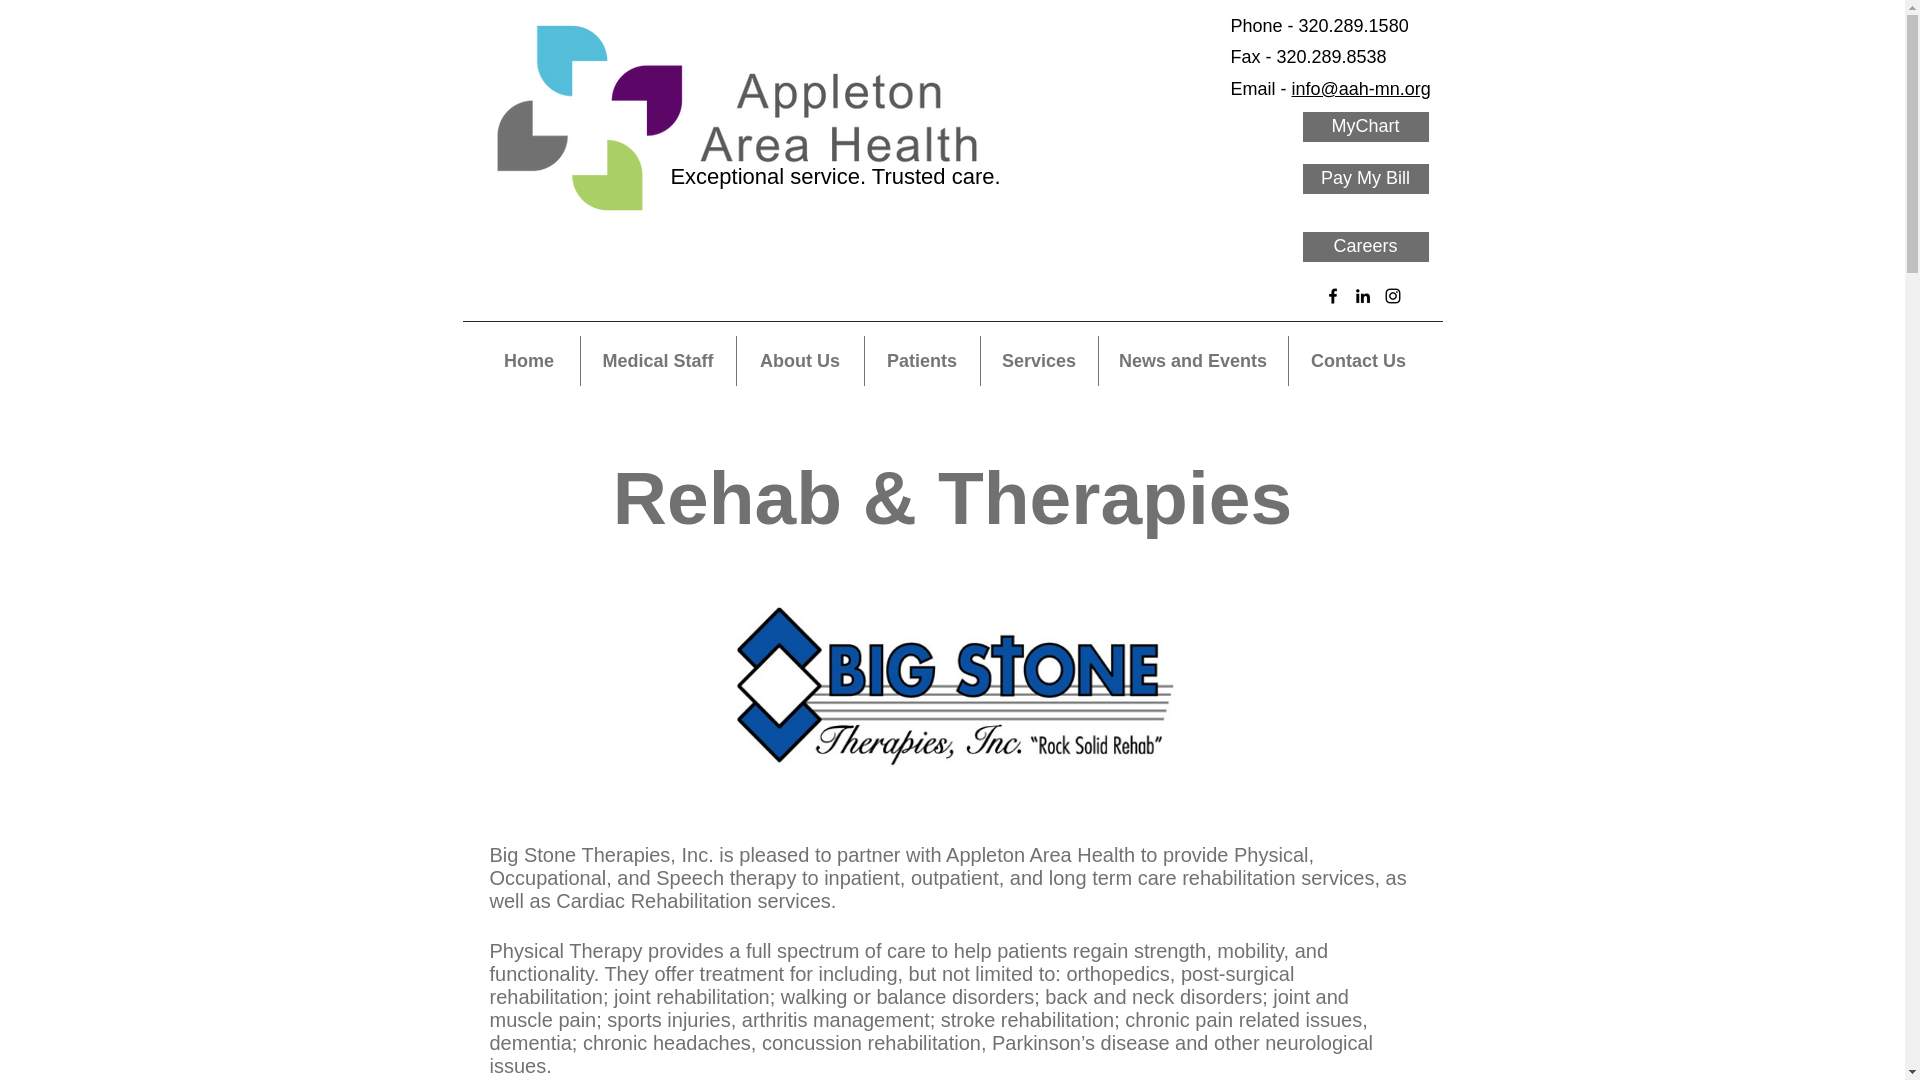 The width and height of the screenshot is (1920, 1080). Describe the element at coordinates (1038, 360) in the screenshot. I see `Services` at that location.